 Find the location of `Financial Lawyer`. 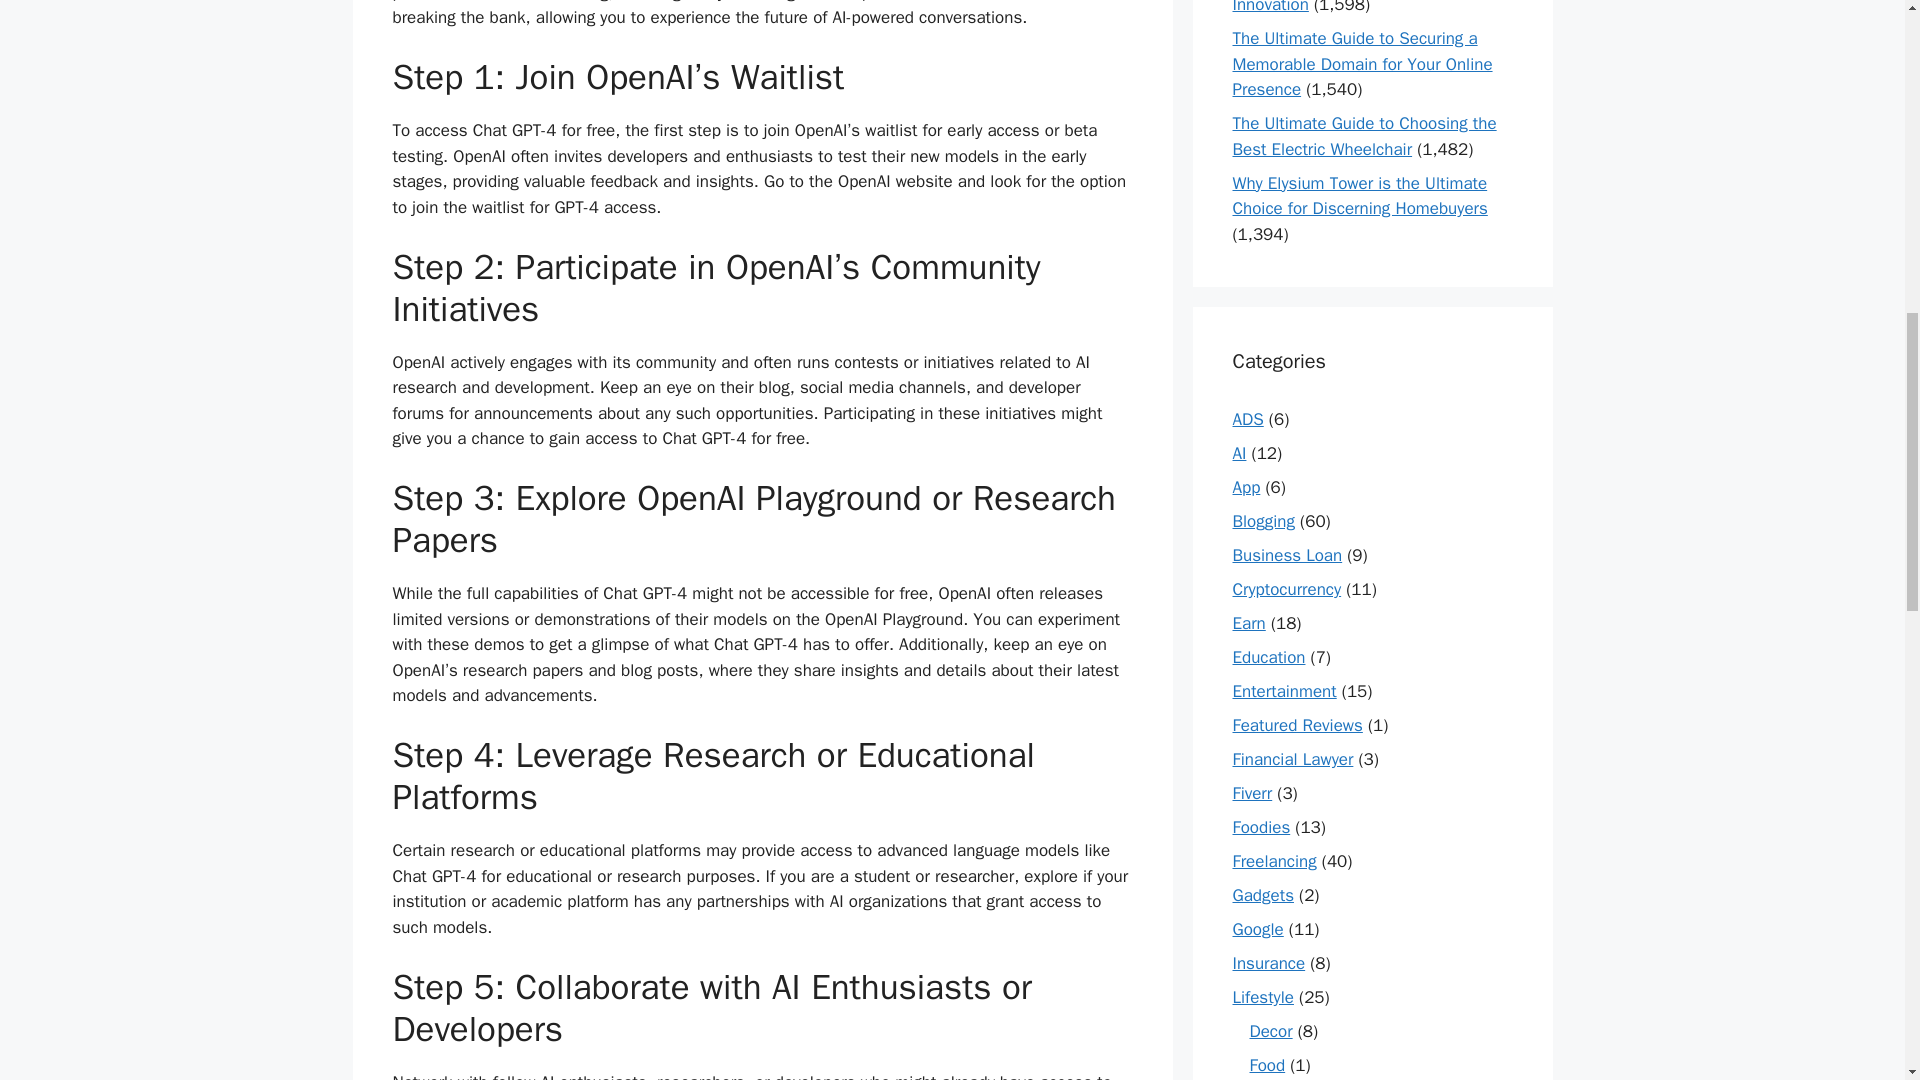

Financial Lawyer is located at coordinates (1292, 760).